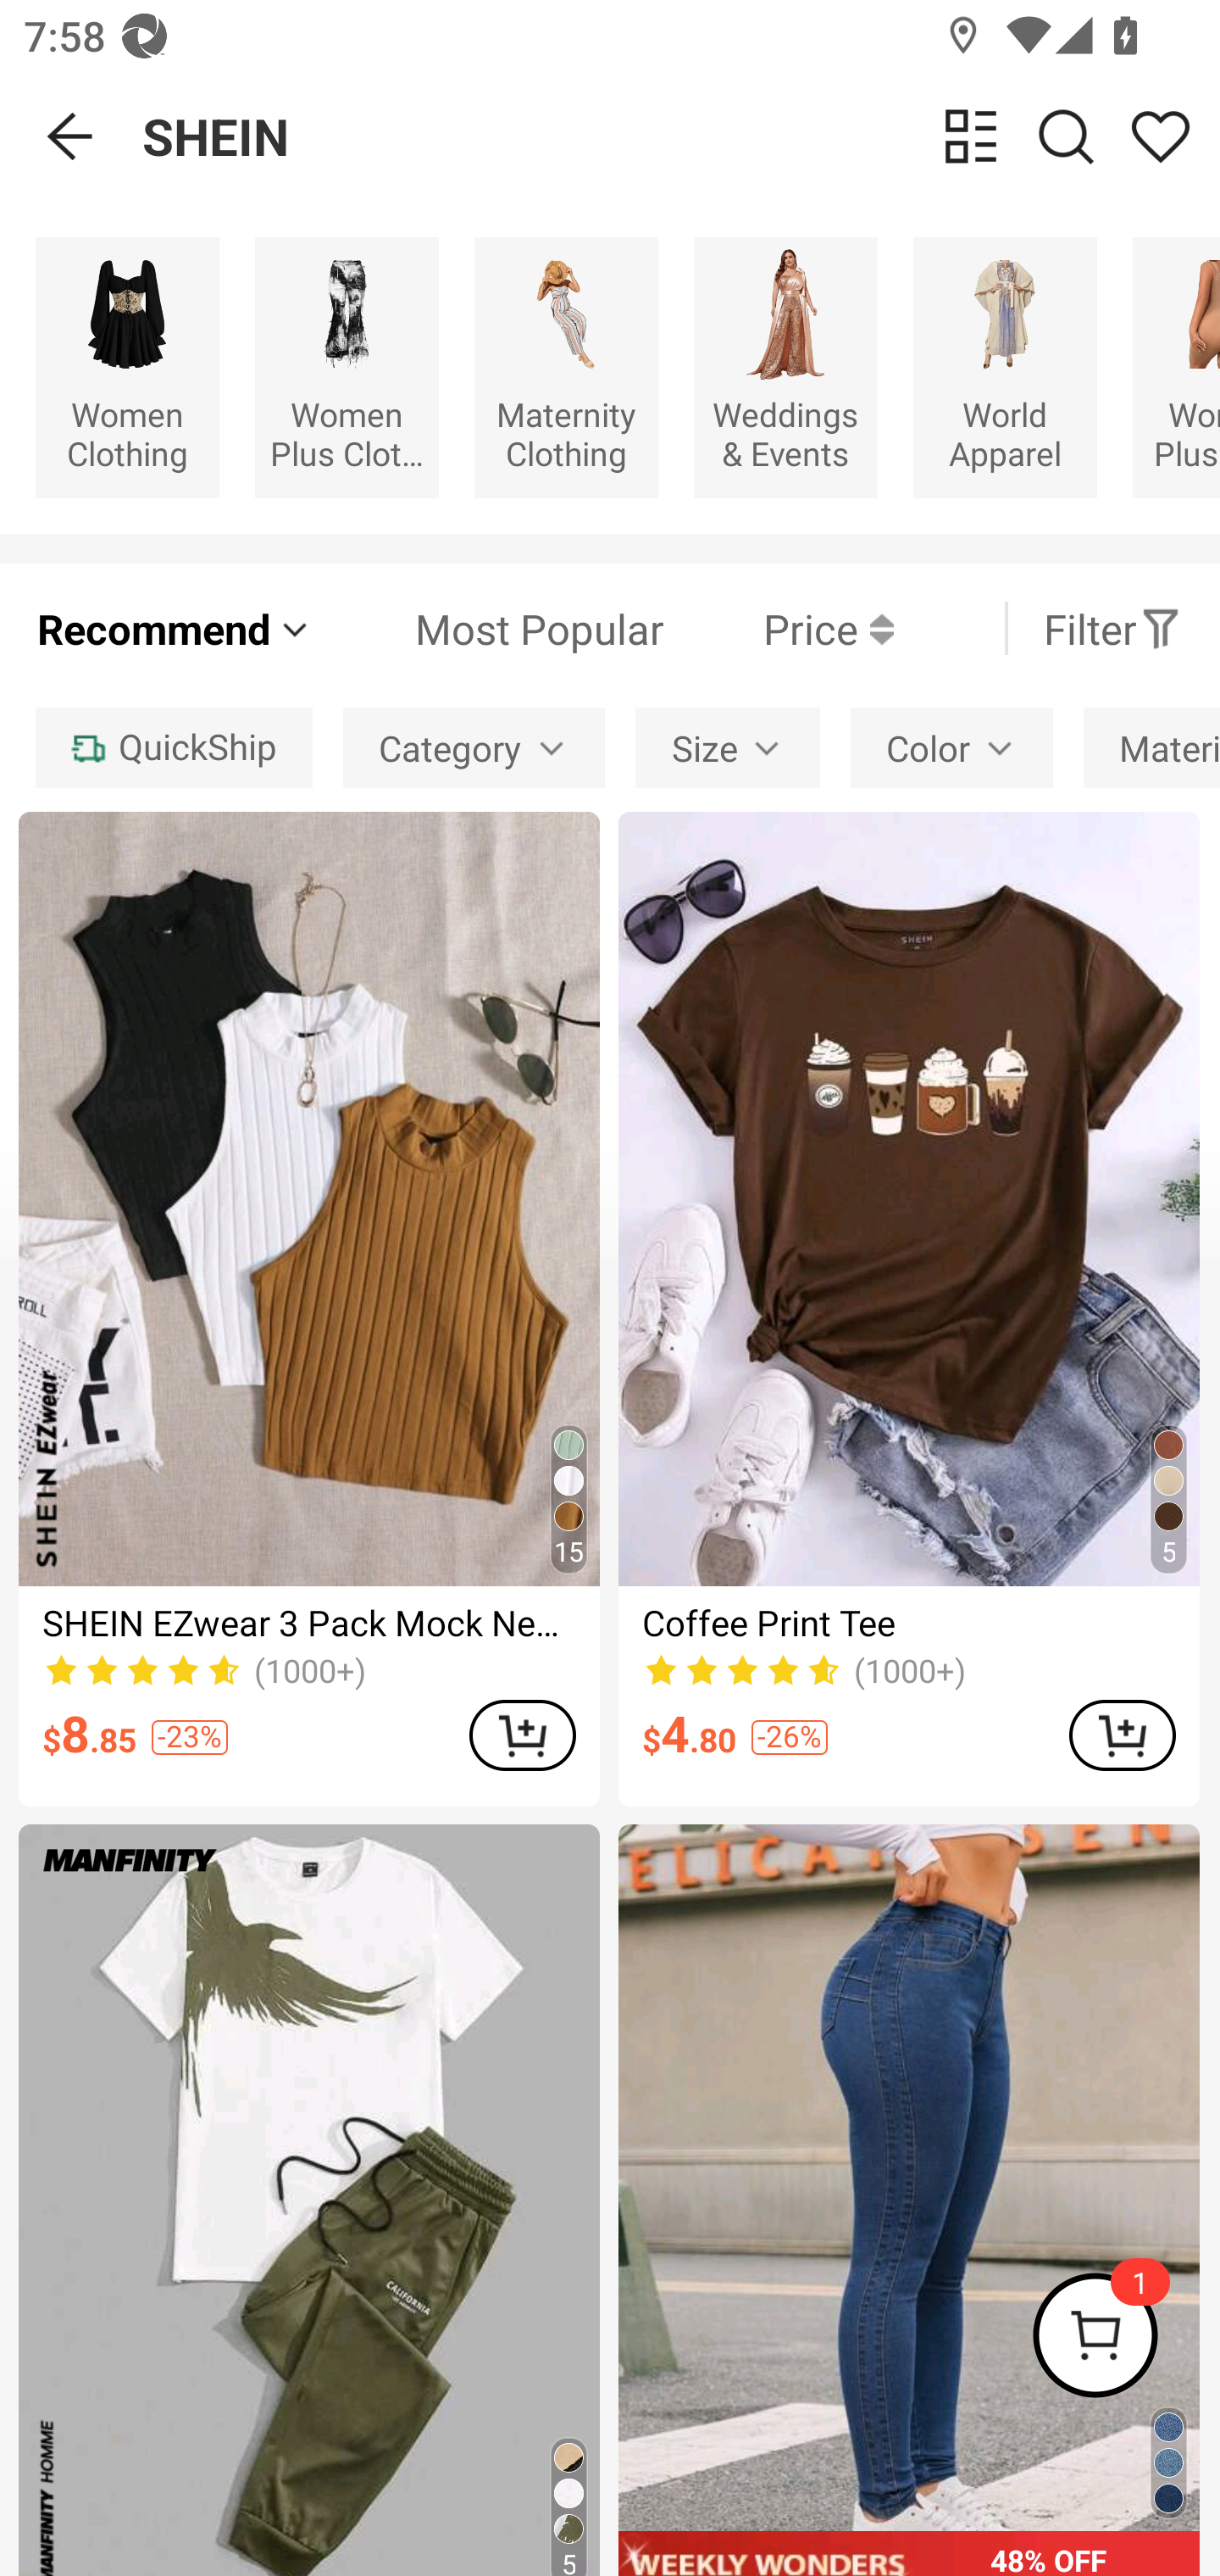 The image size is (1220, 2576). What do you see at coordinates (951, 748) in the screenshot?
I see `Color` at bounding box center [951, 748].